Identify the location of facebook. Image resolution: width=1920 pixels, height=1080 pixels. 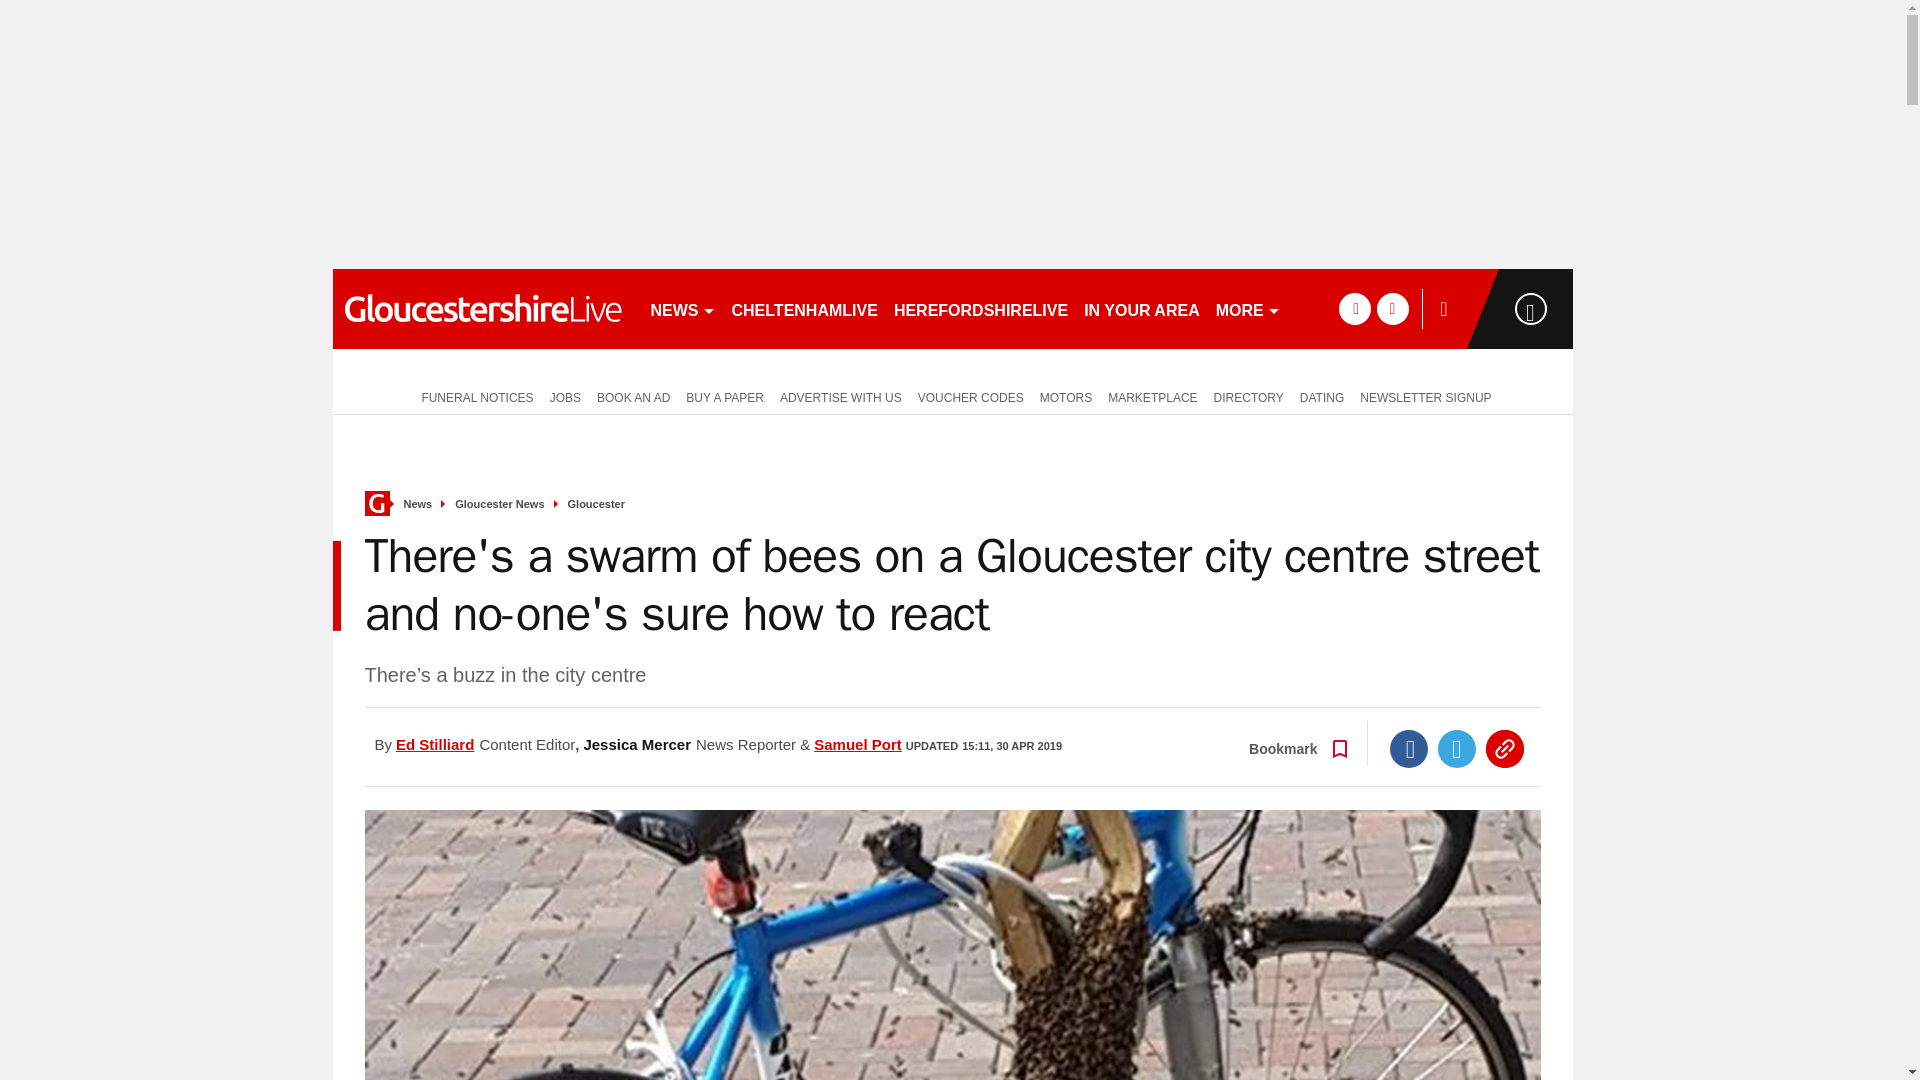
(1354, 308).